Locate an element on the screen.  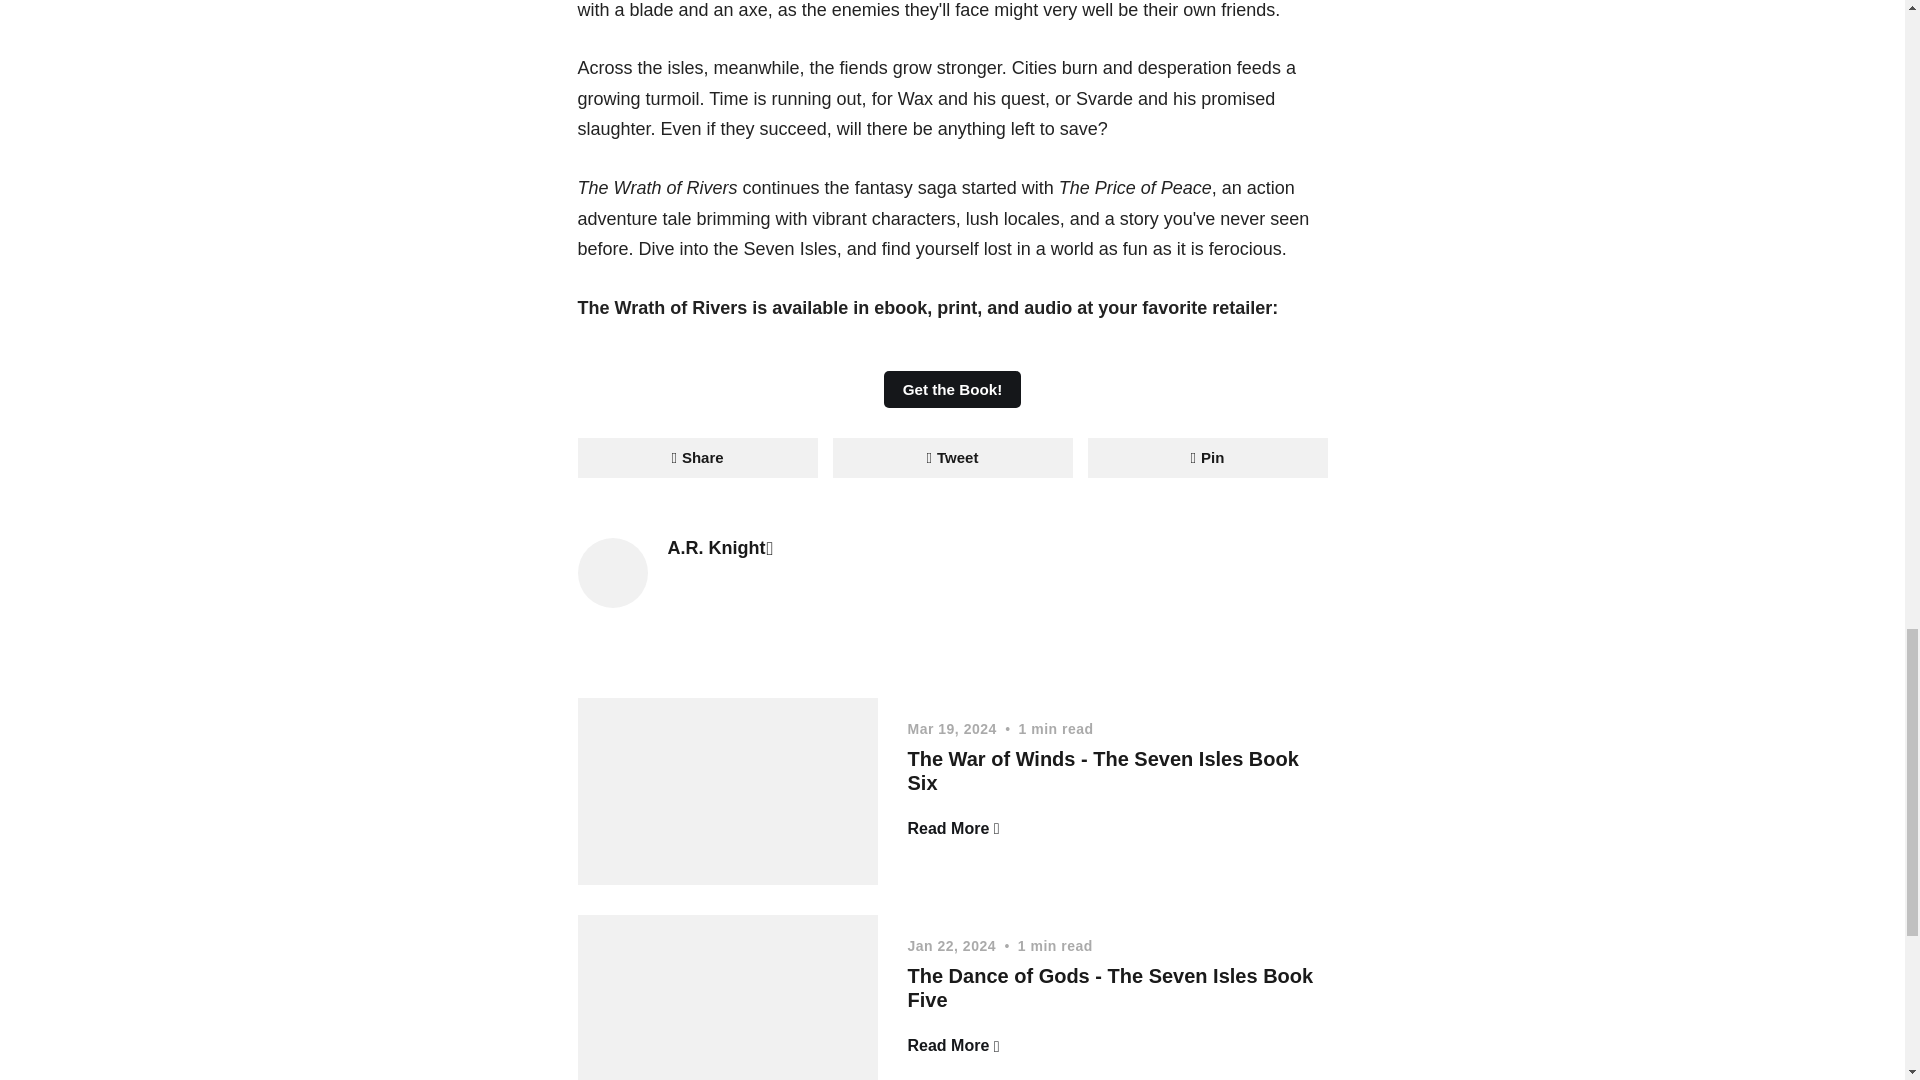
Share is located at coordinates (697, 458).